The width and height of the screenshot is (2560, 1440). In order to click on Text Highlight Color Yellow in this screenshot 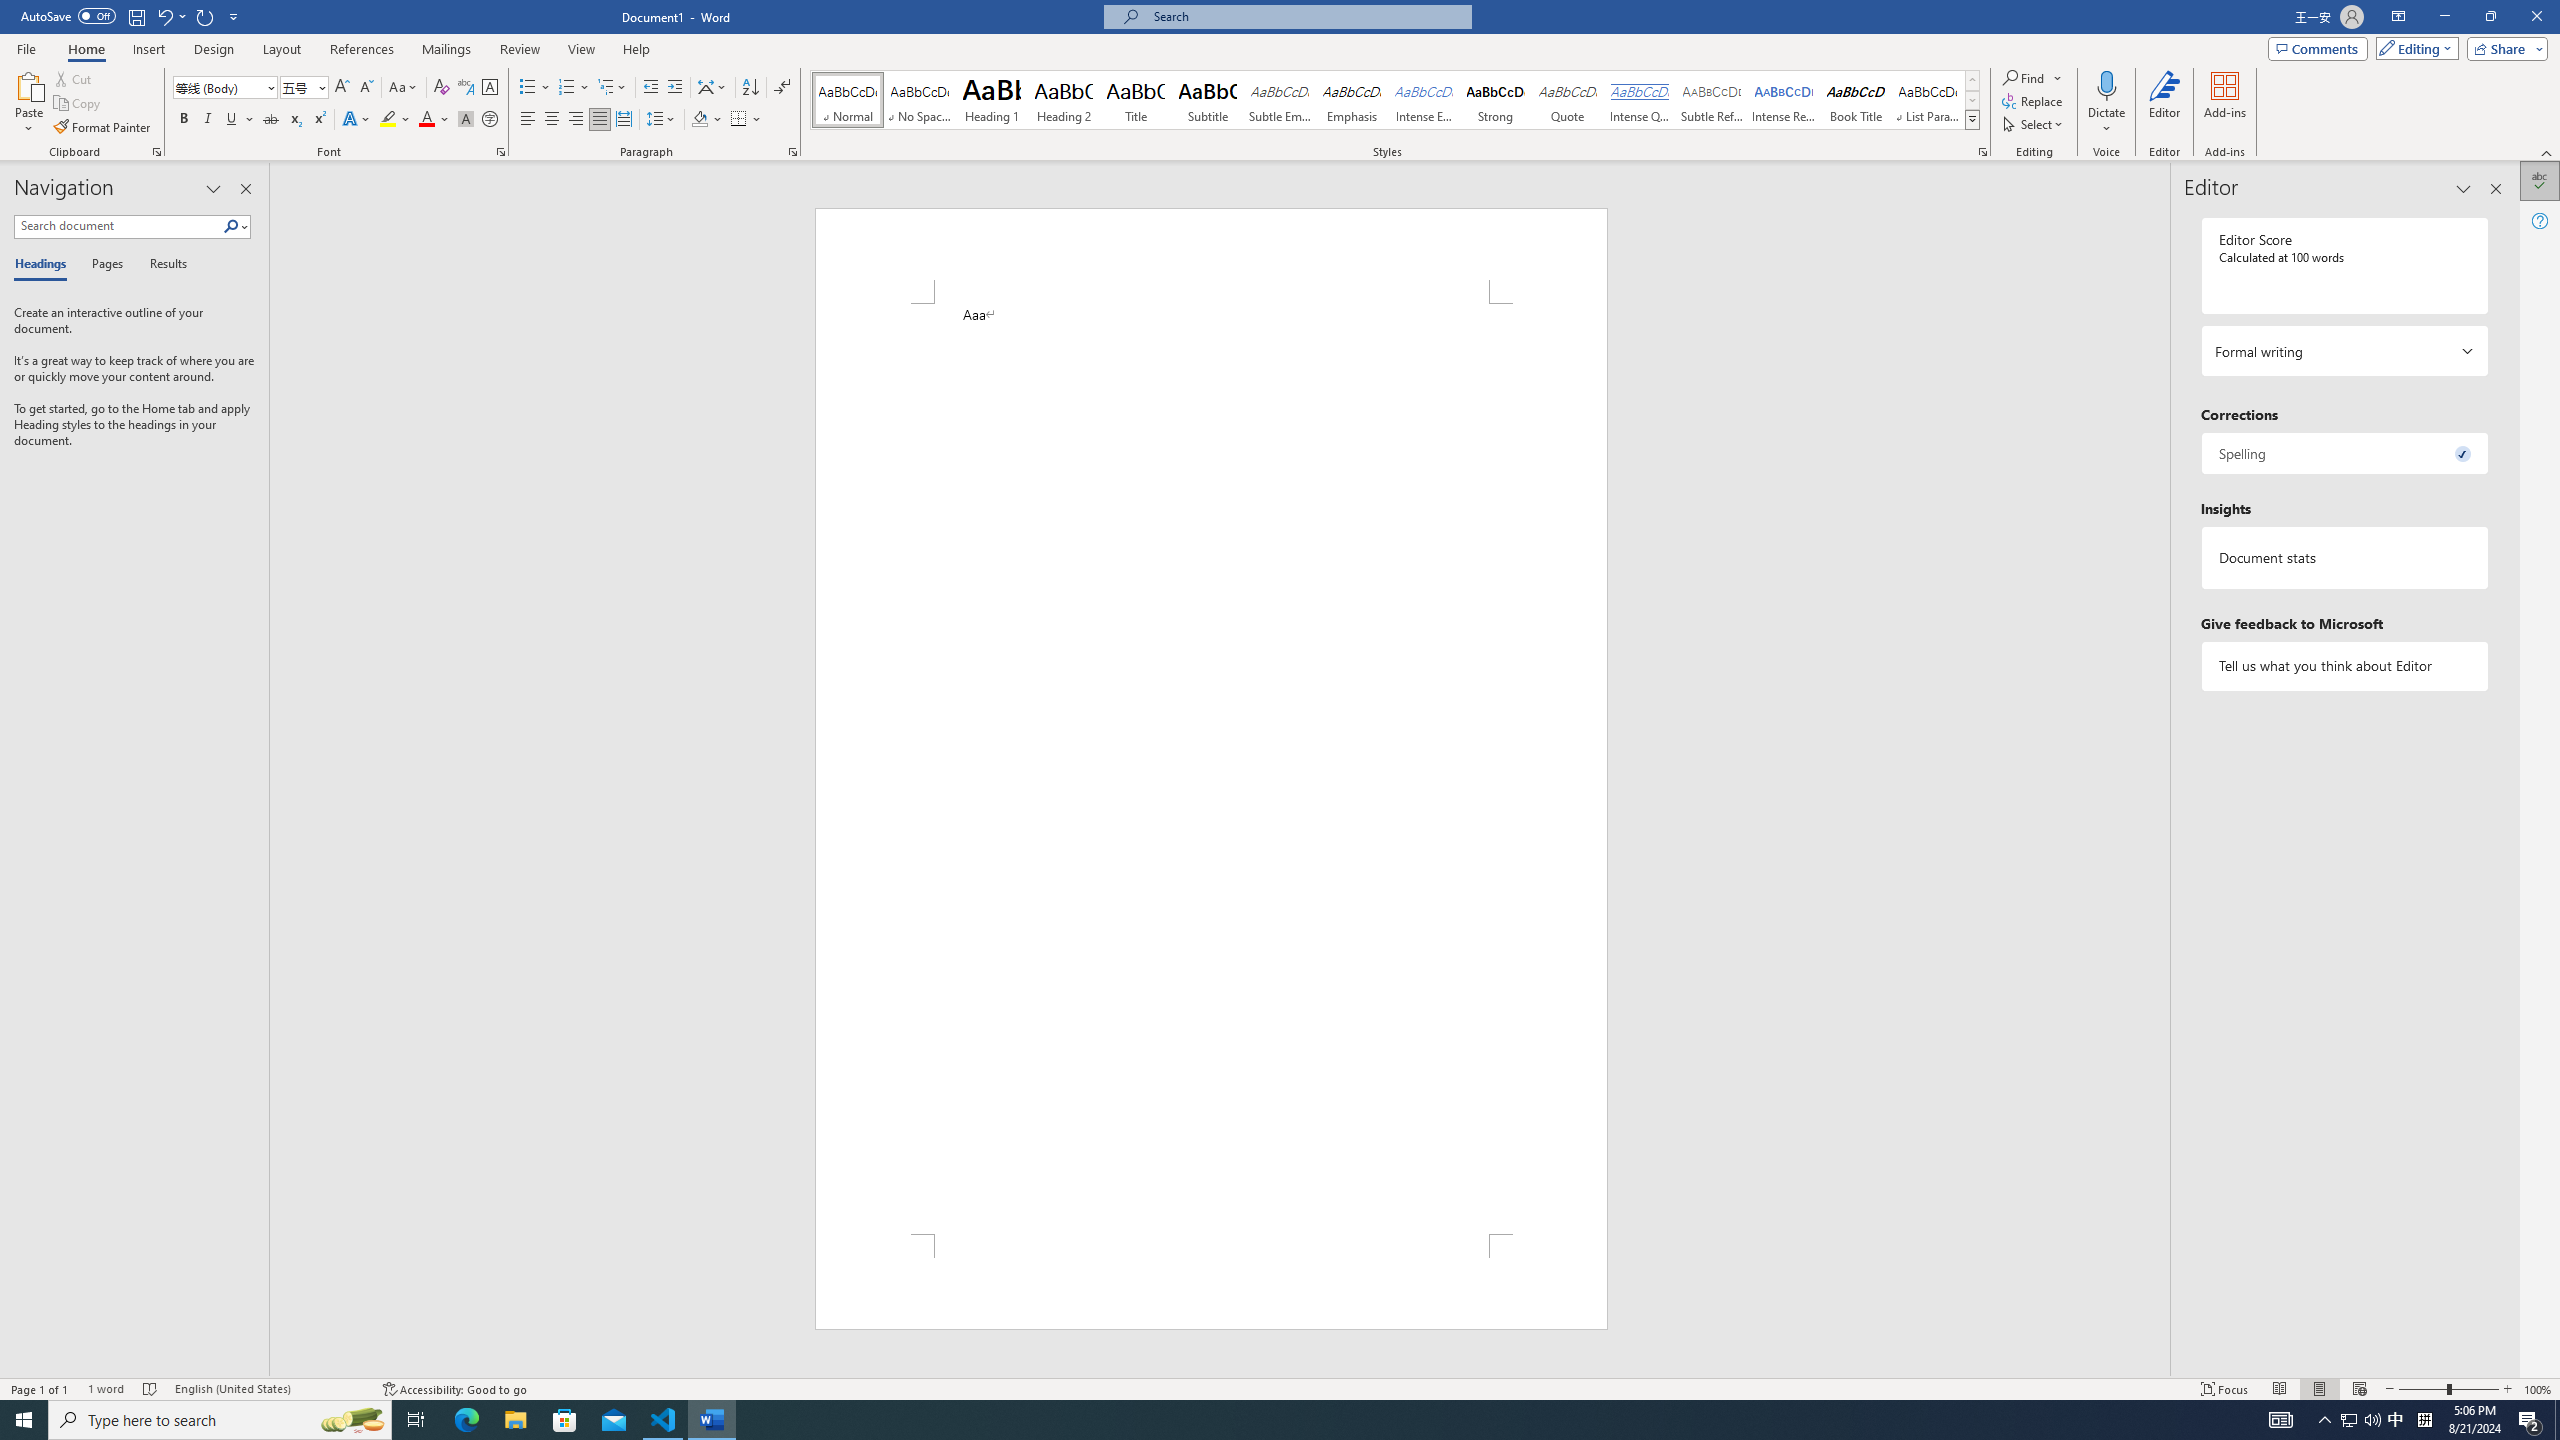, I will do `click(388, 120)`.